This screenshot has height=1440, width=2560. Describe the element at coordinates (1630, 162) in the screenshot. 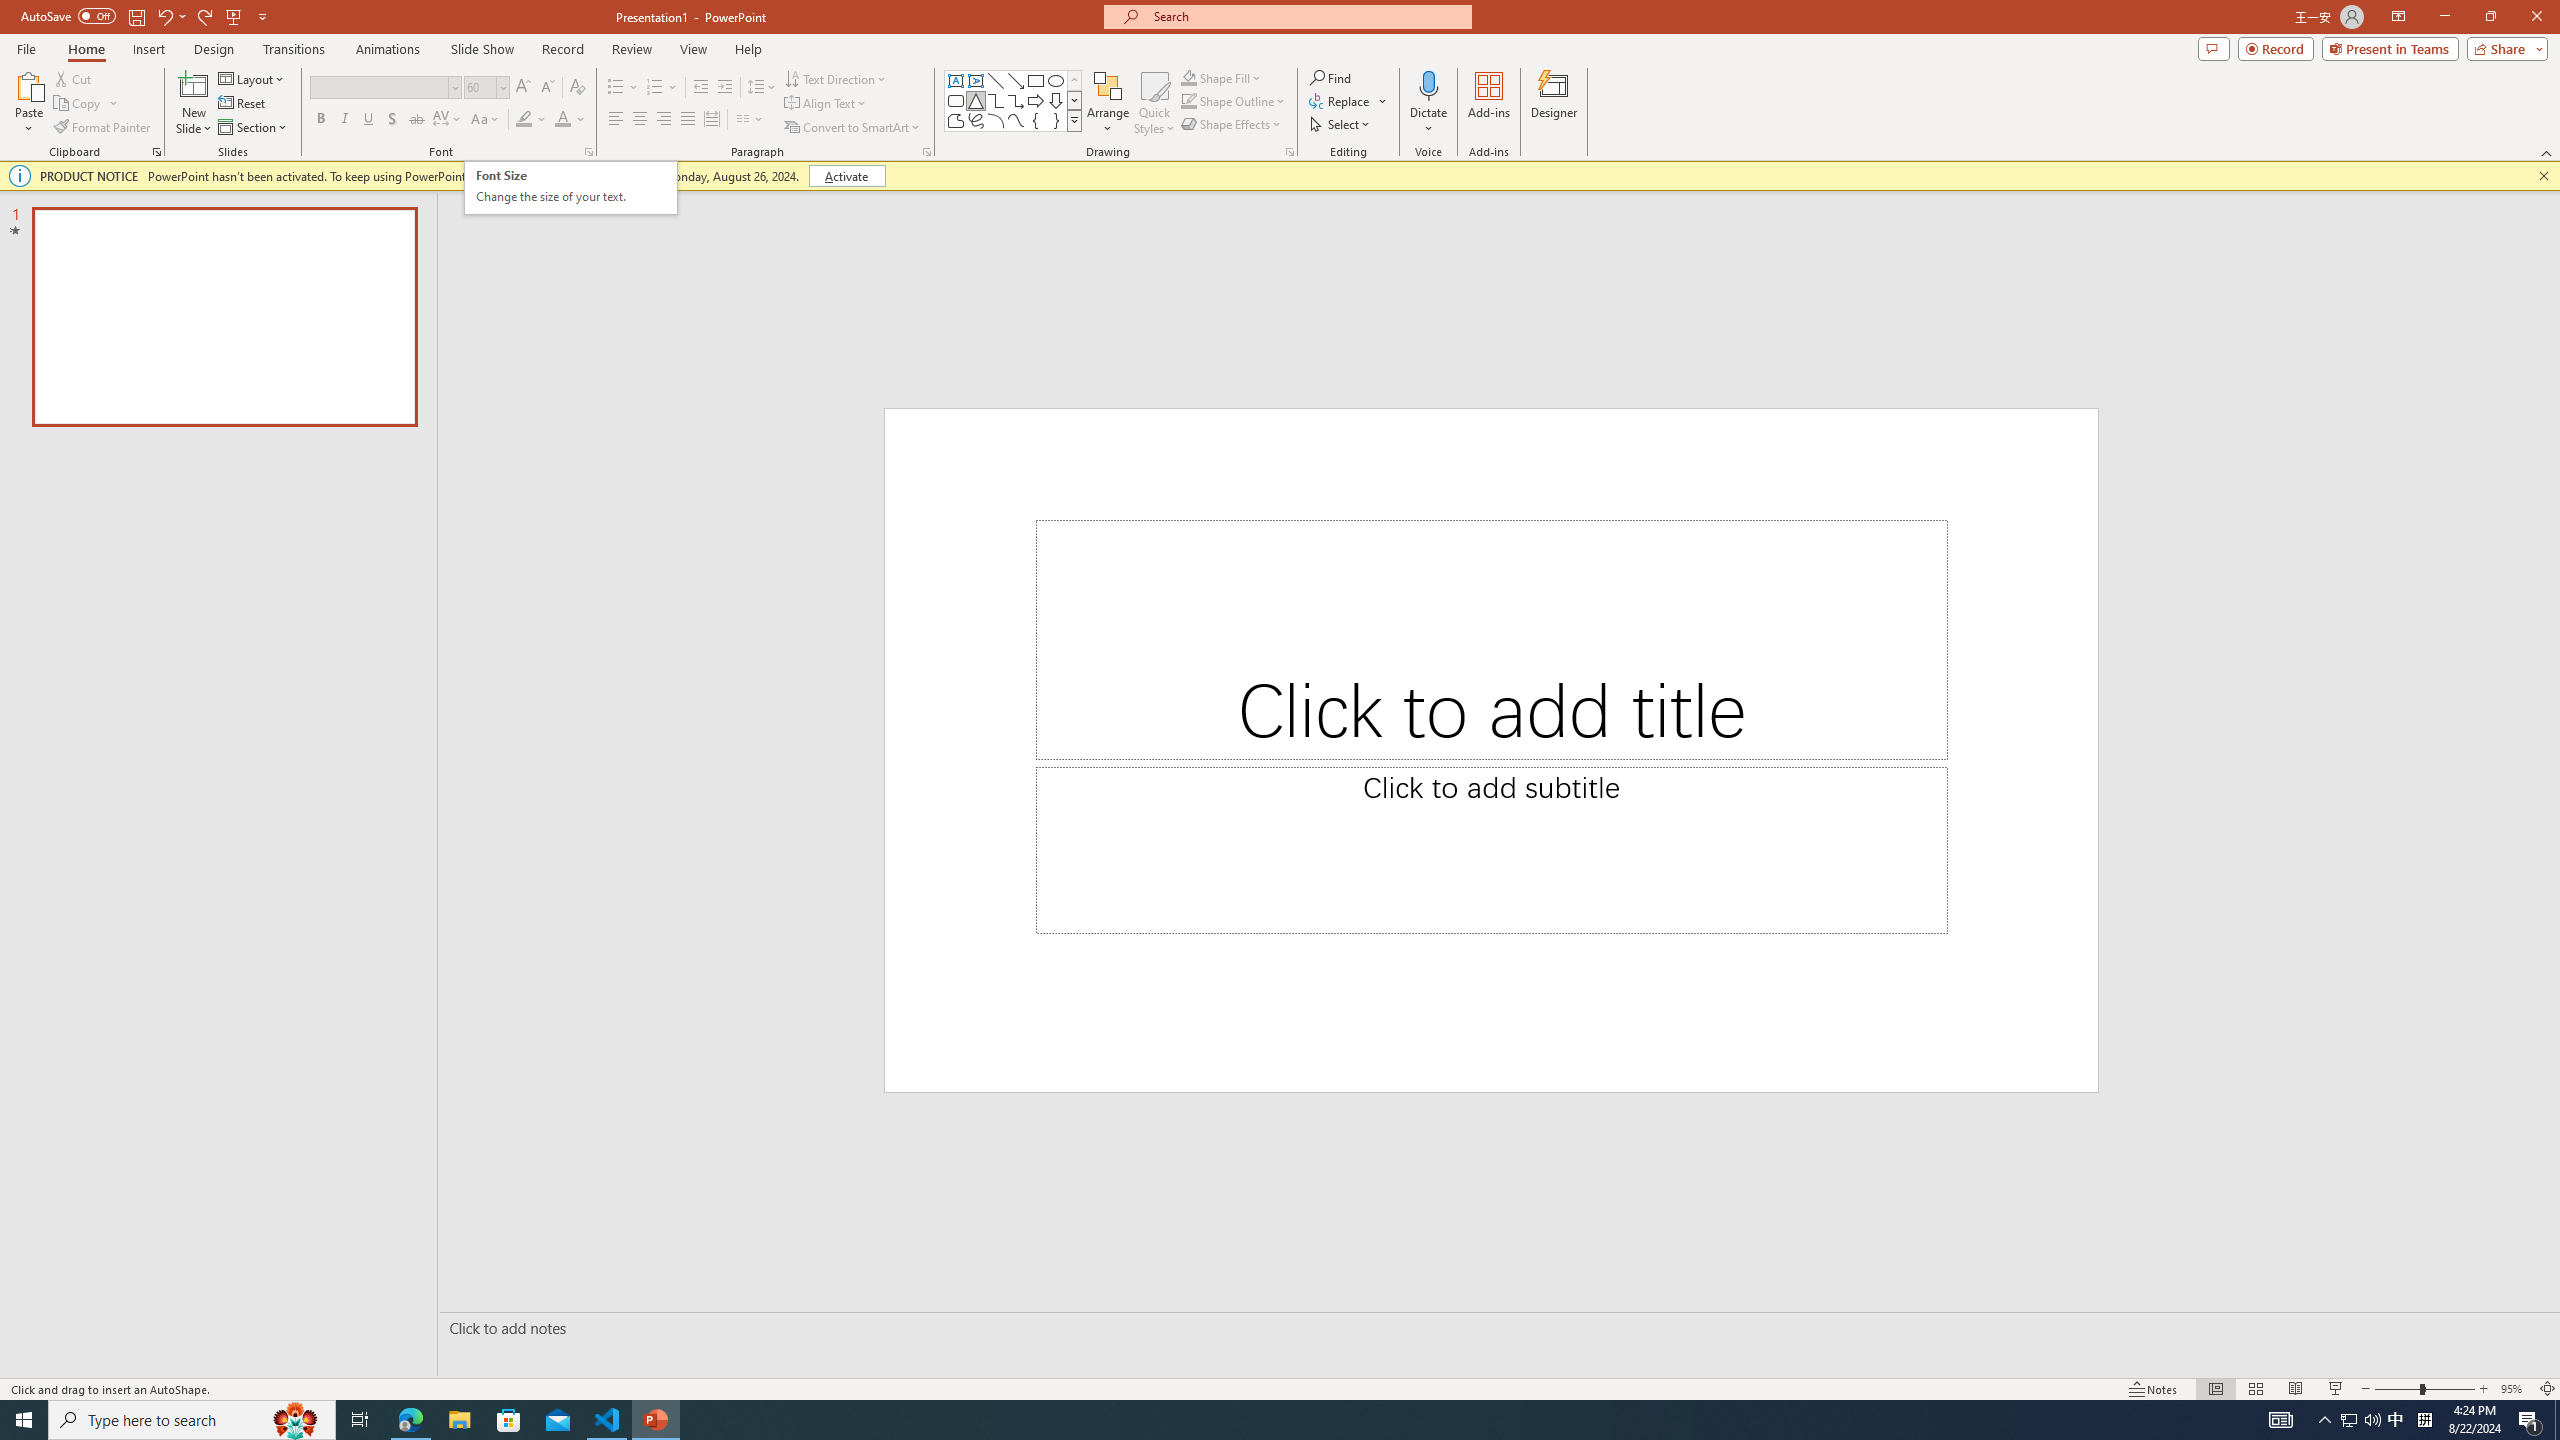

I see `Group` at that location.